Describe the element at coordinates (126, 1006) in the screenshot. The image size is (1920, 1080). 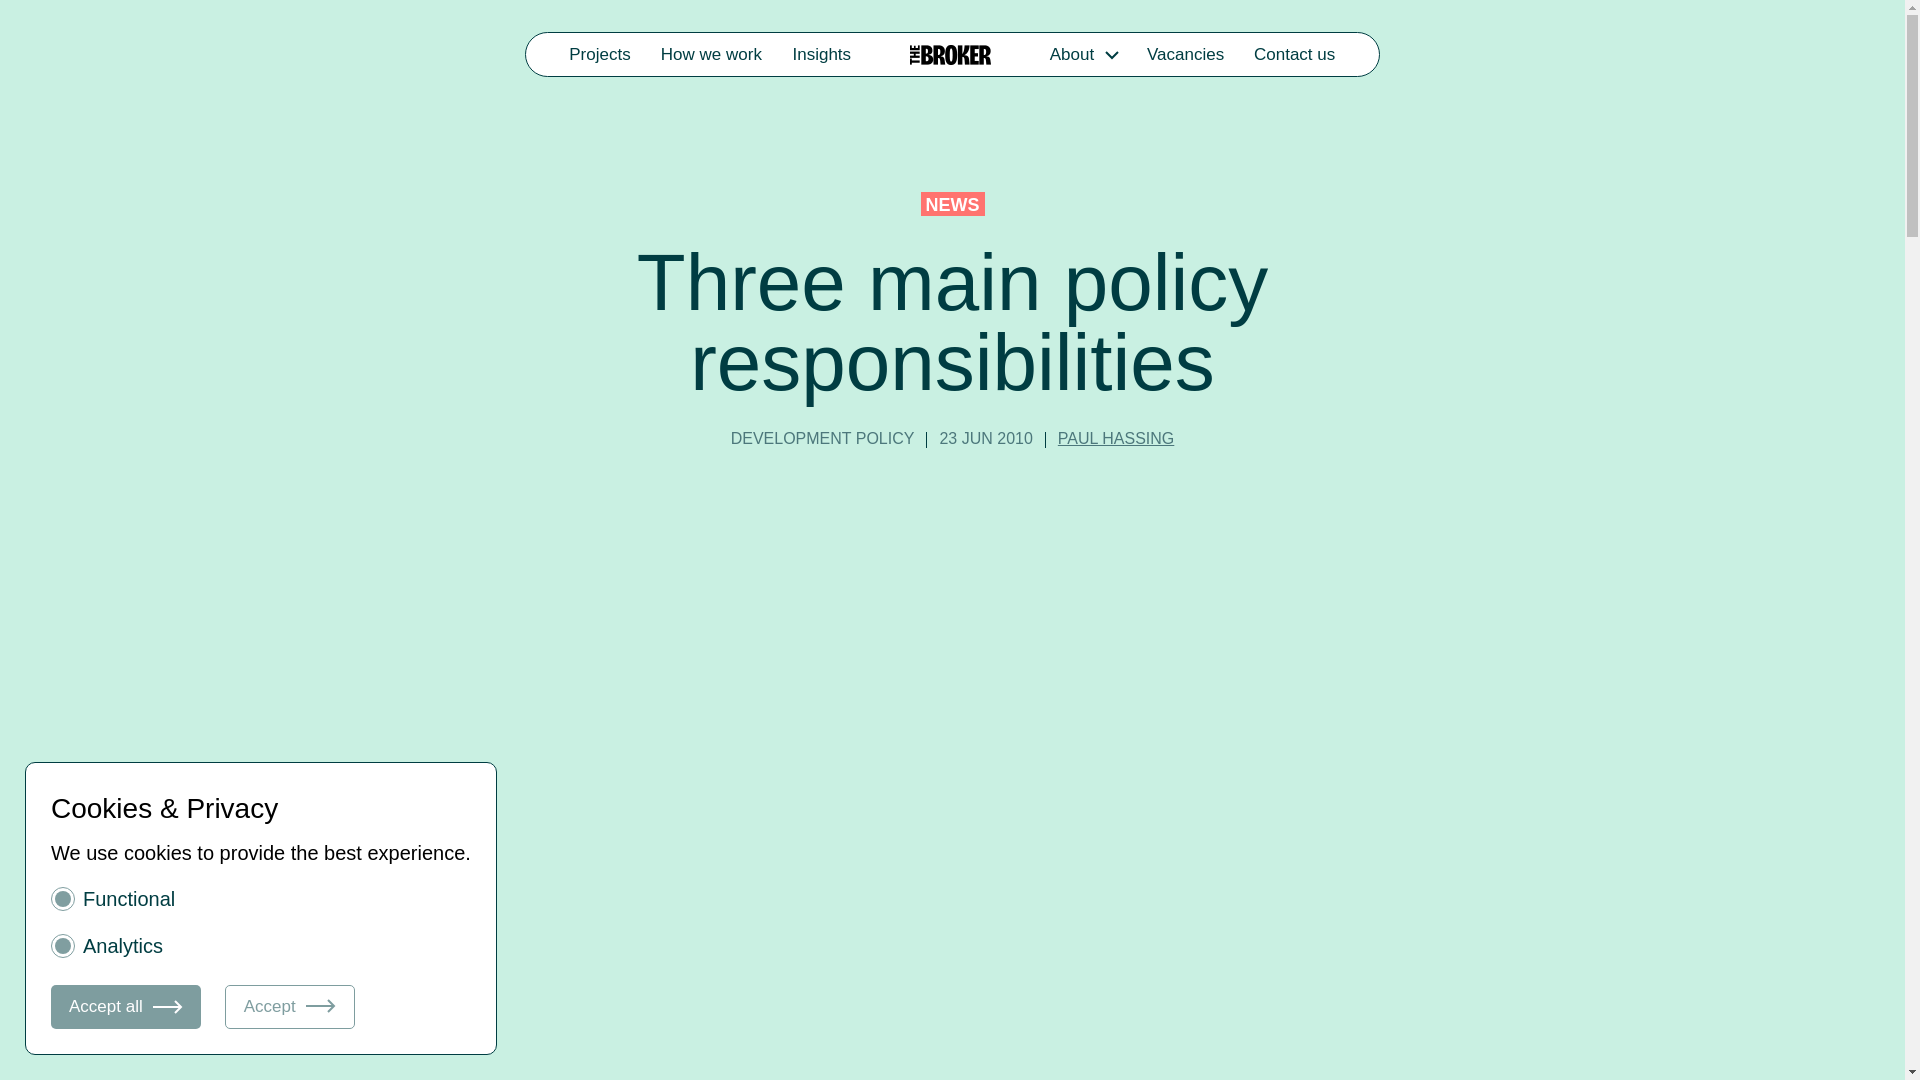
I see `Accept all` at that location.